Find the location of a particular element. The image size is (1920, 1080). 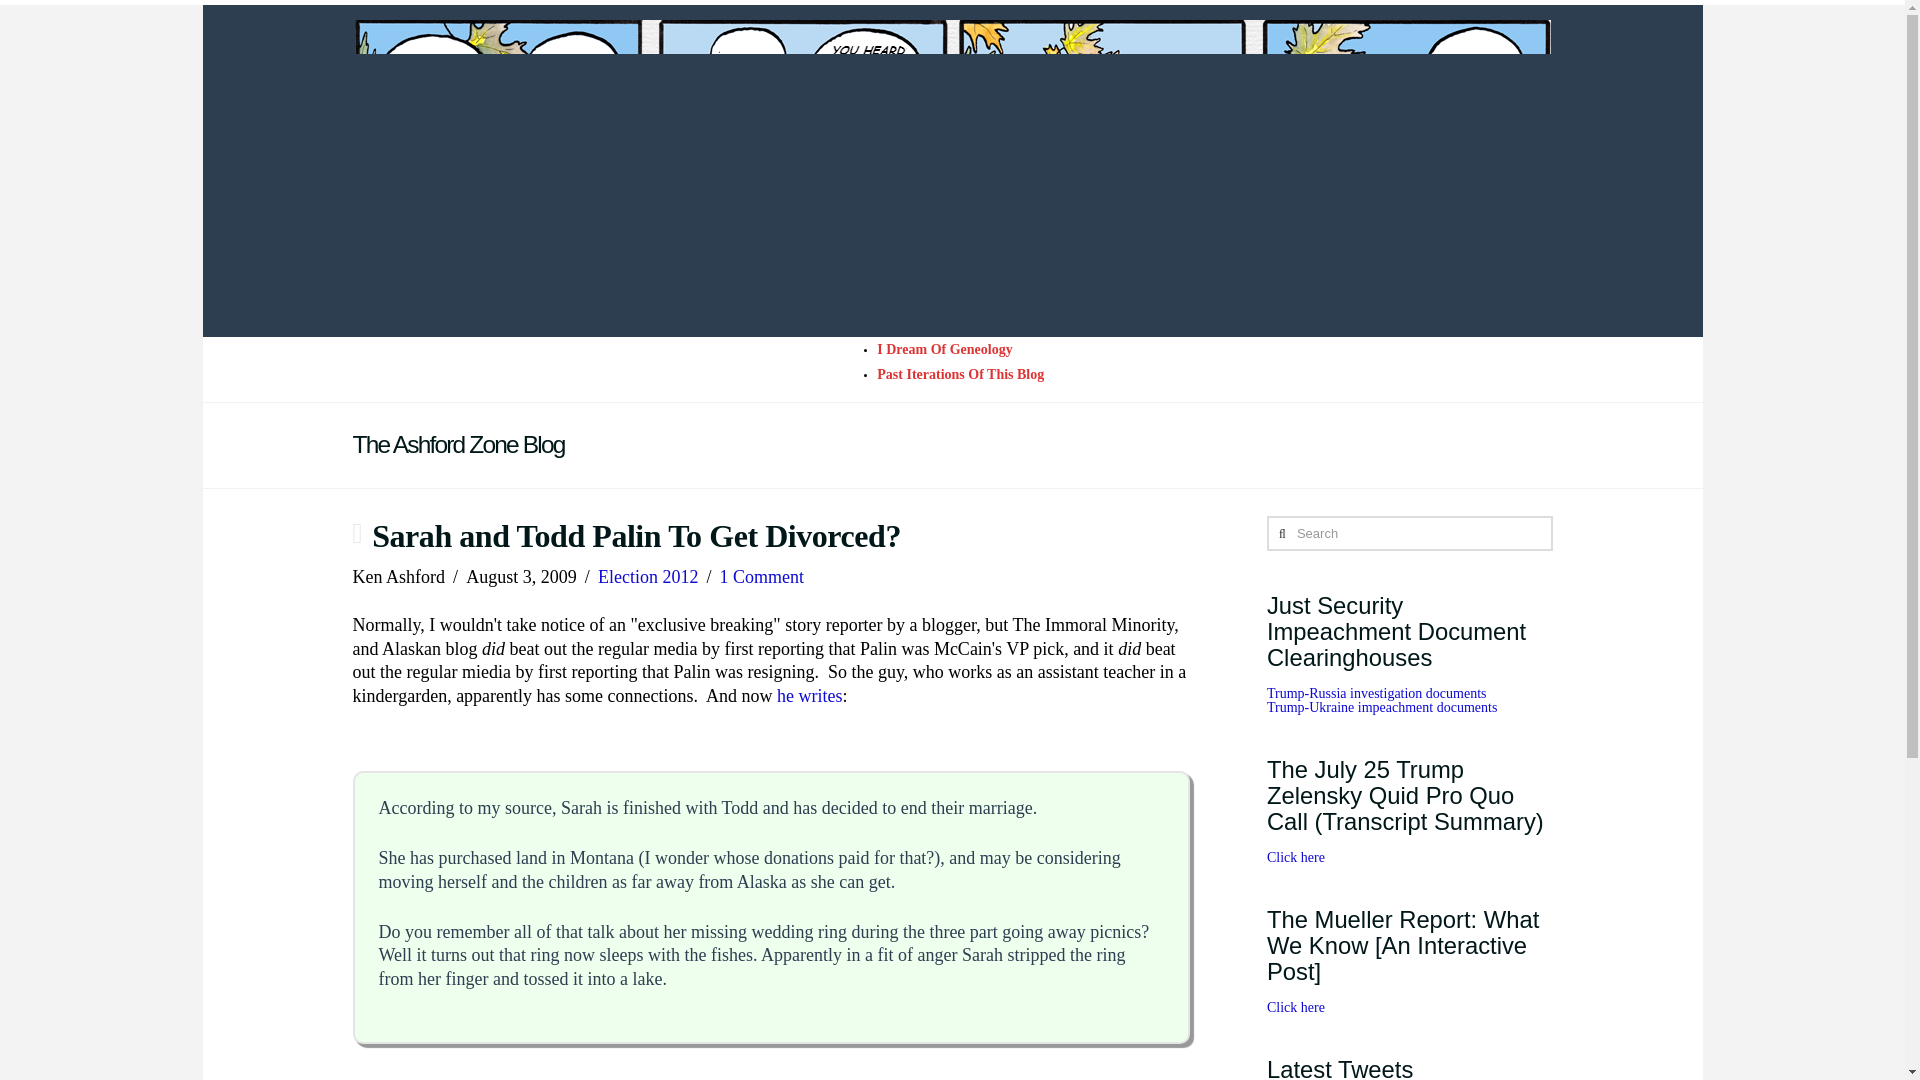

Trump-Russia investigation documents is located at coordinates (1376, 692).